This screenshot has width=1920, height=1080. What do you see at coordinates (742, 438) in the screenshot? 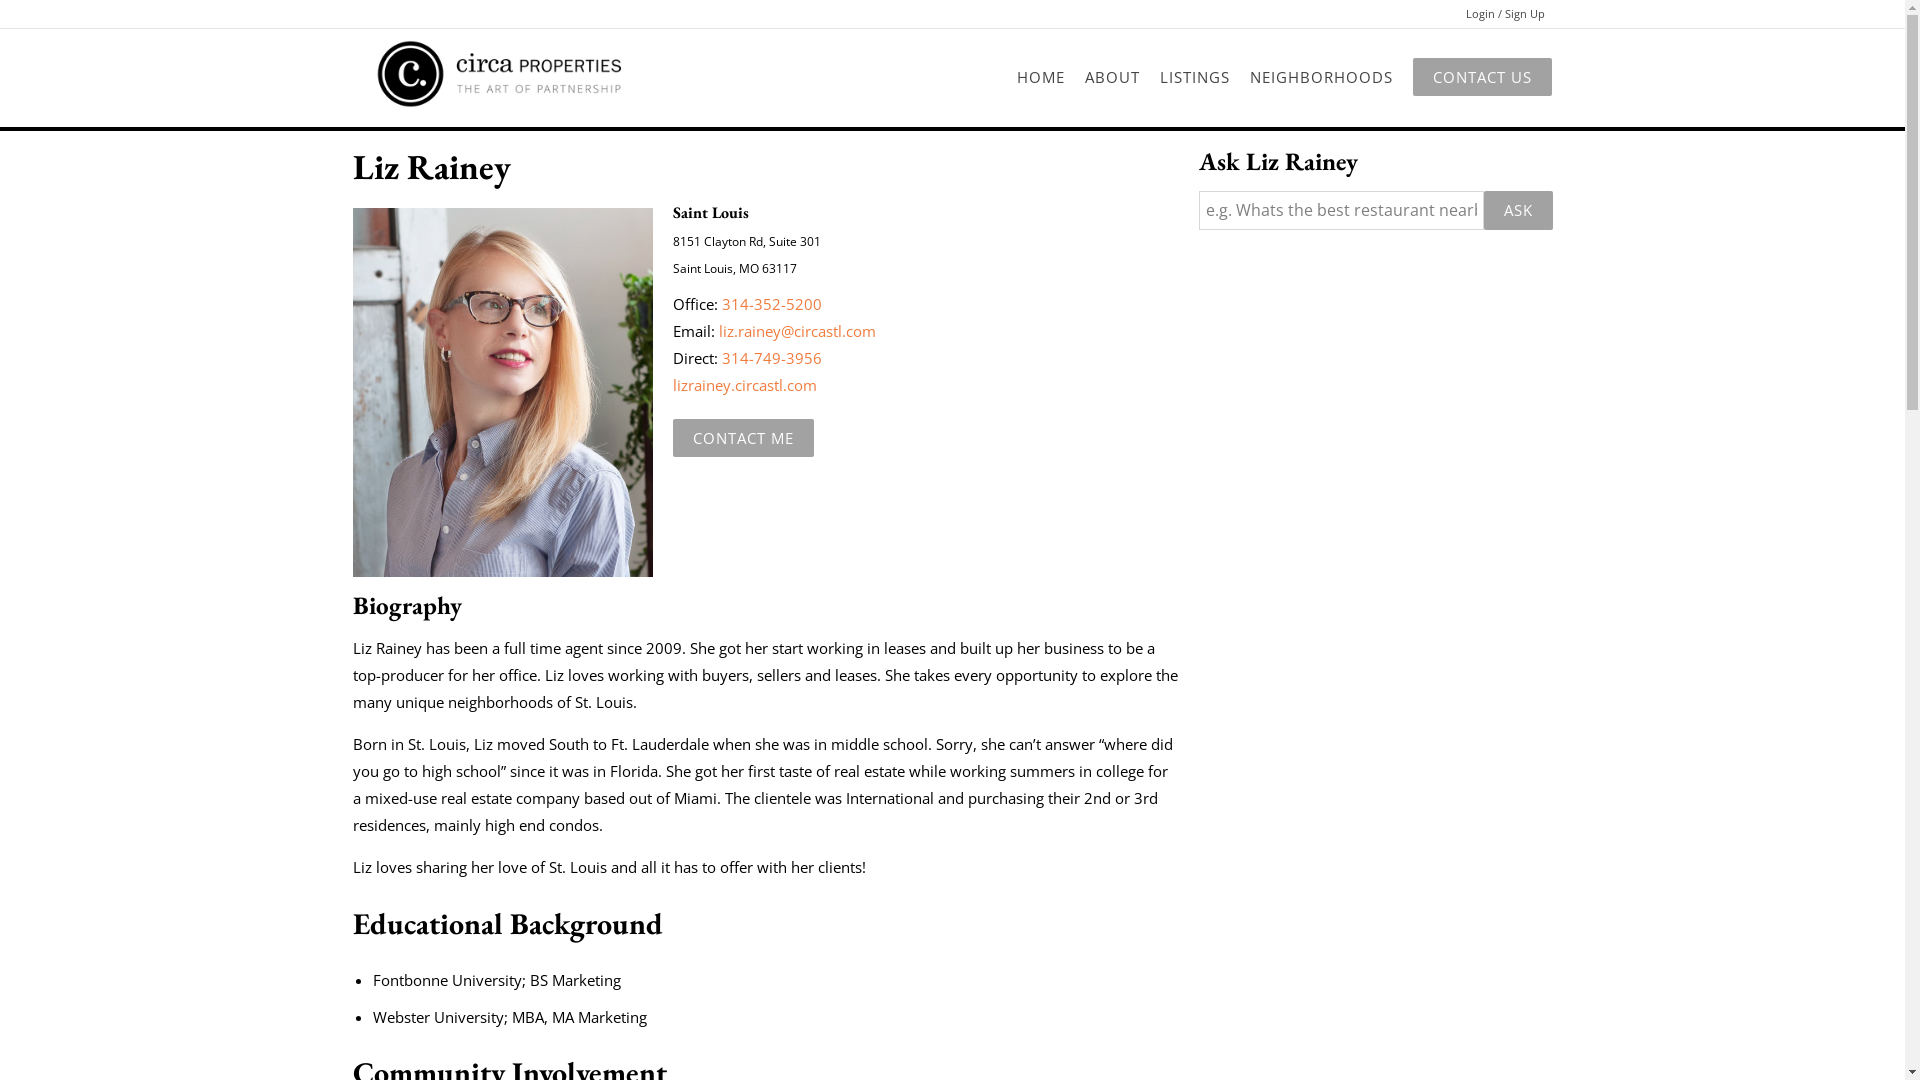
I see `CONTACT ME` at bounding box center [742, 438].